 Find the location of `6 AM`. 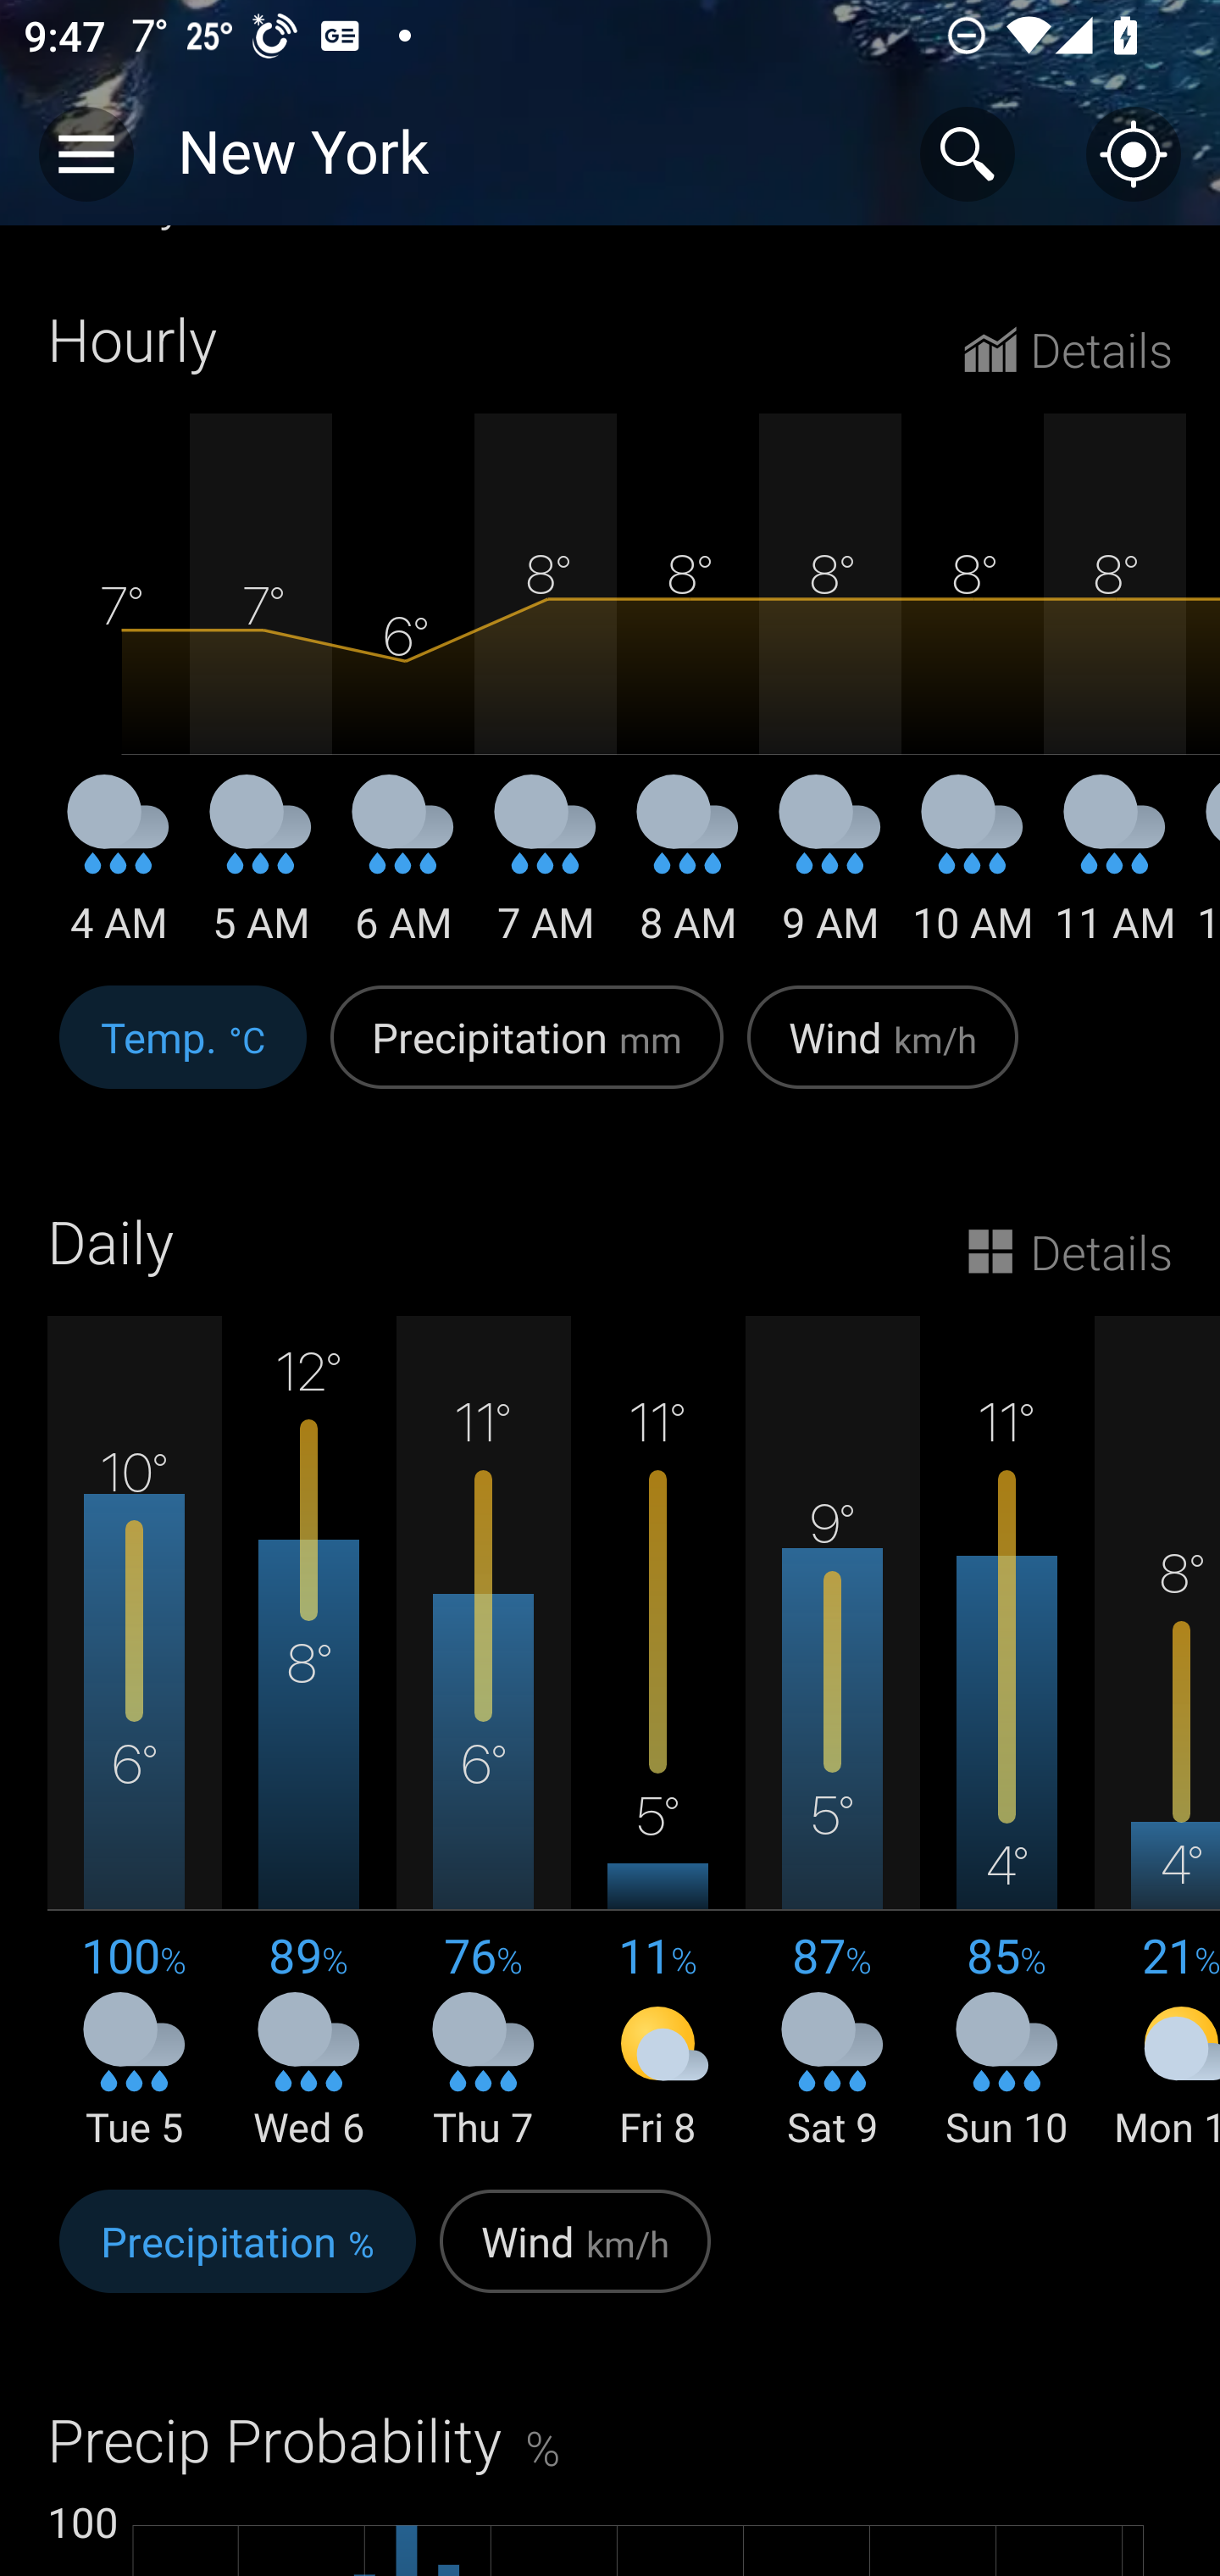

6 AM is located at coordinates (403, 871).